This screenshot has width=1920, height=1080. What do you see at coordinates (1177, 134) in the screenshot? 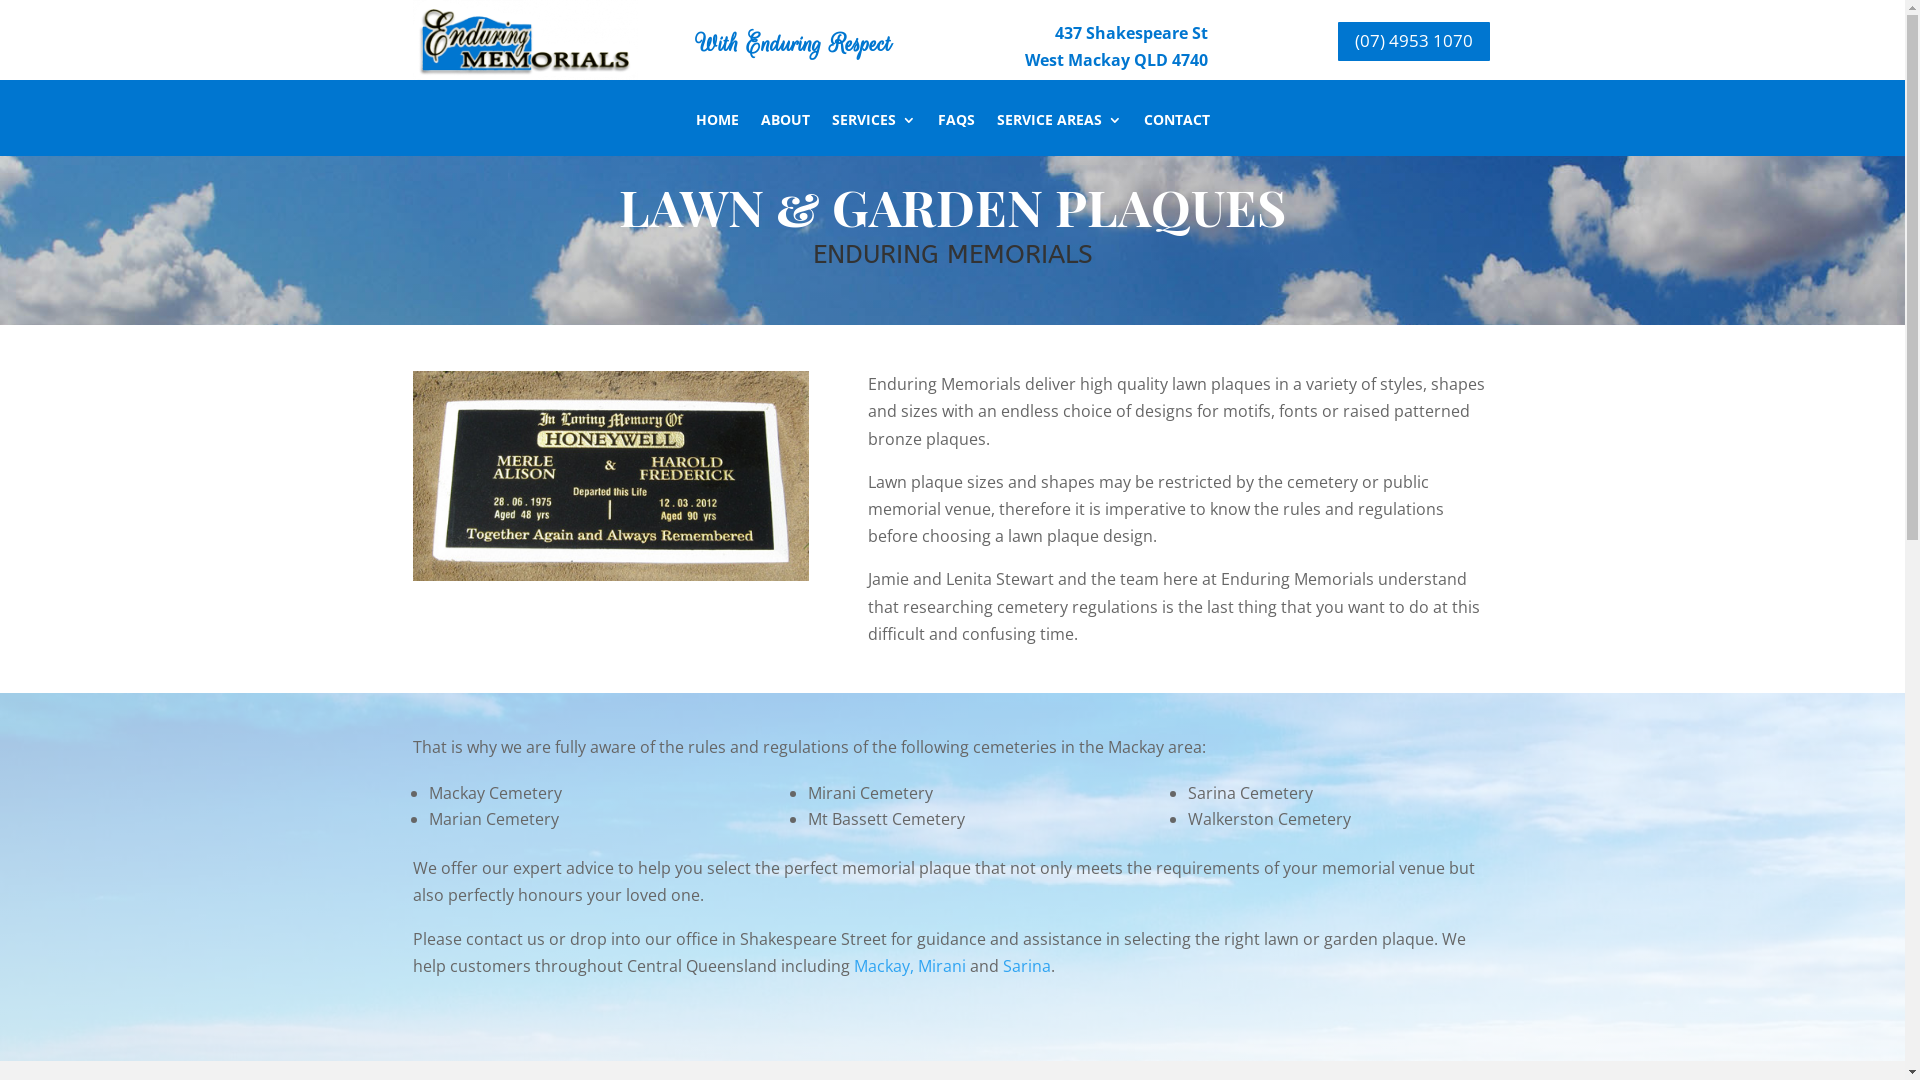
I see `CONTACT` at bounding box center [1177, 134].